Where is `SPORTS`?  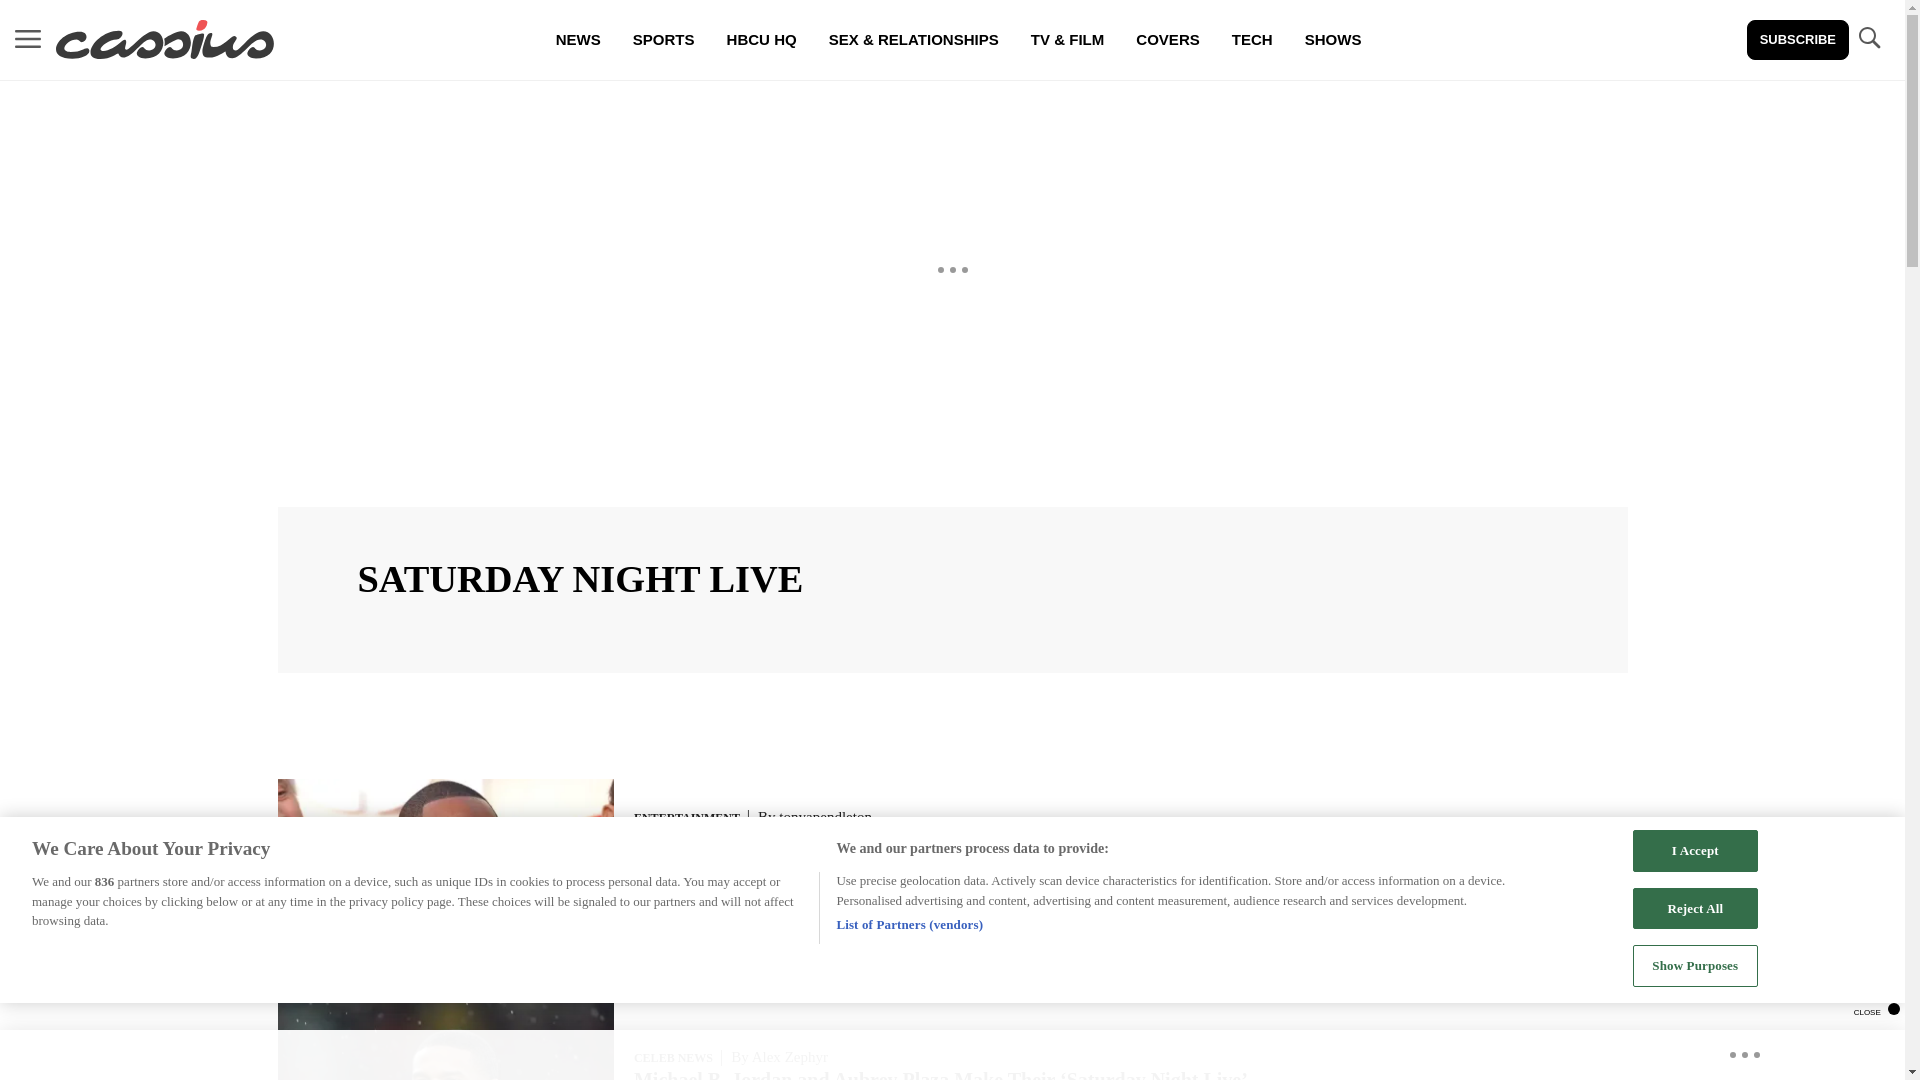 SPORTS is located at coordinates (663, 40).